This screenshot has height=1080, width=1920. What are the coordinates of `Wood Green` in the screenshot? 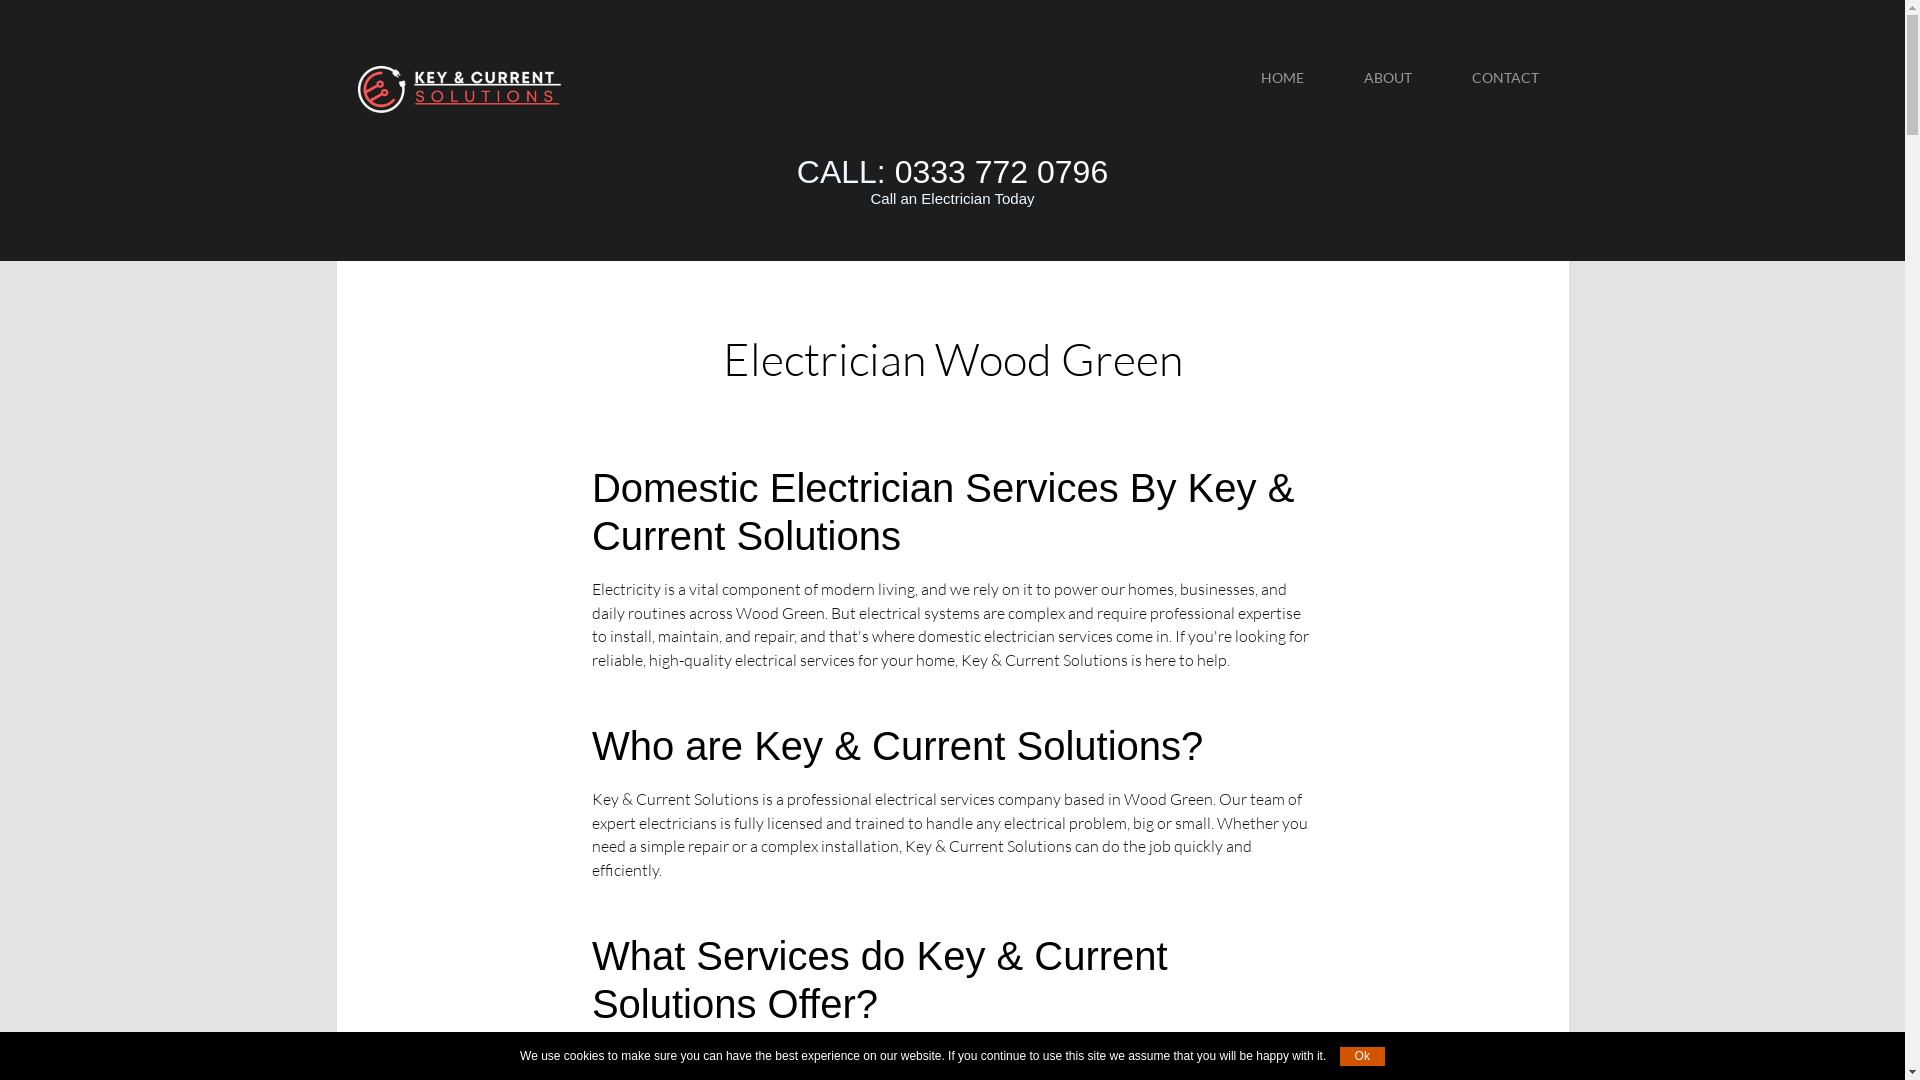 It's located at (462, 90).